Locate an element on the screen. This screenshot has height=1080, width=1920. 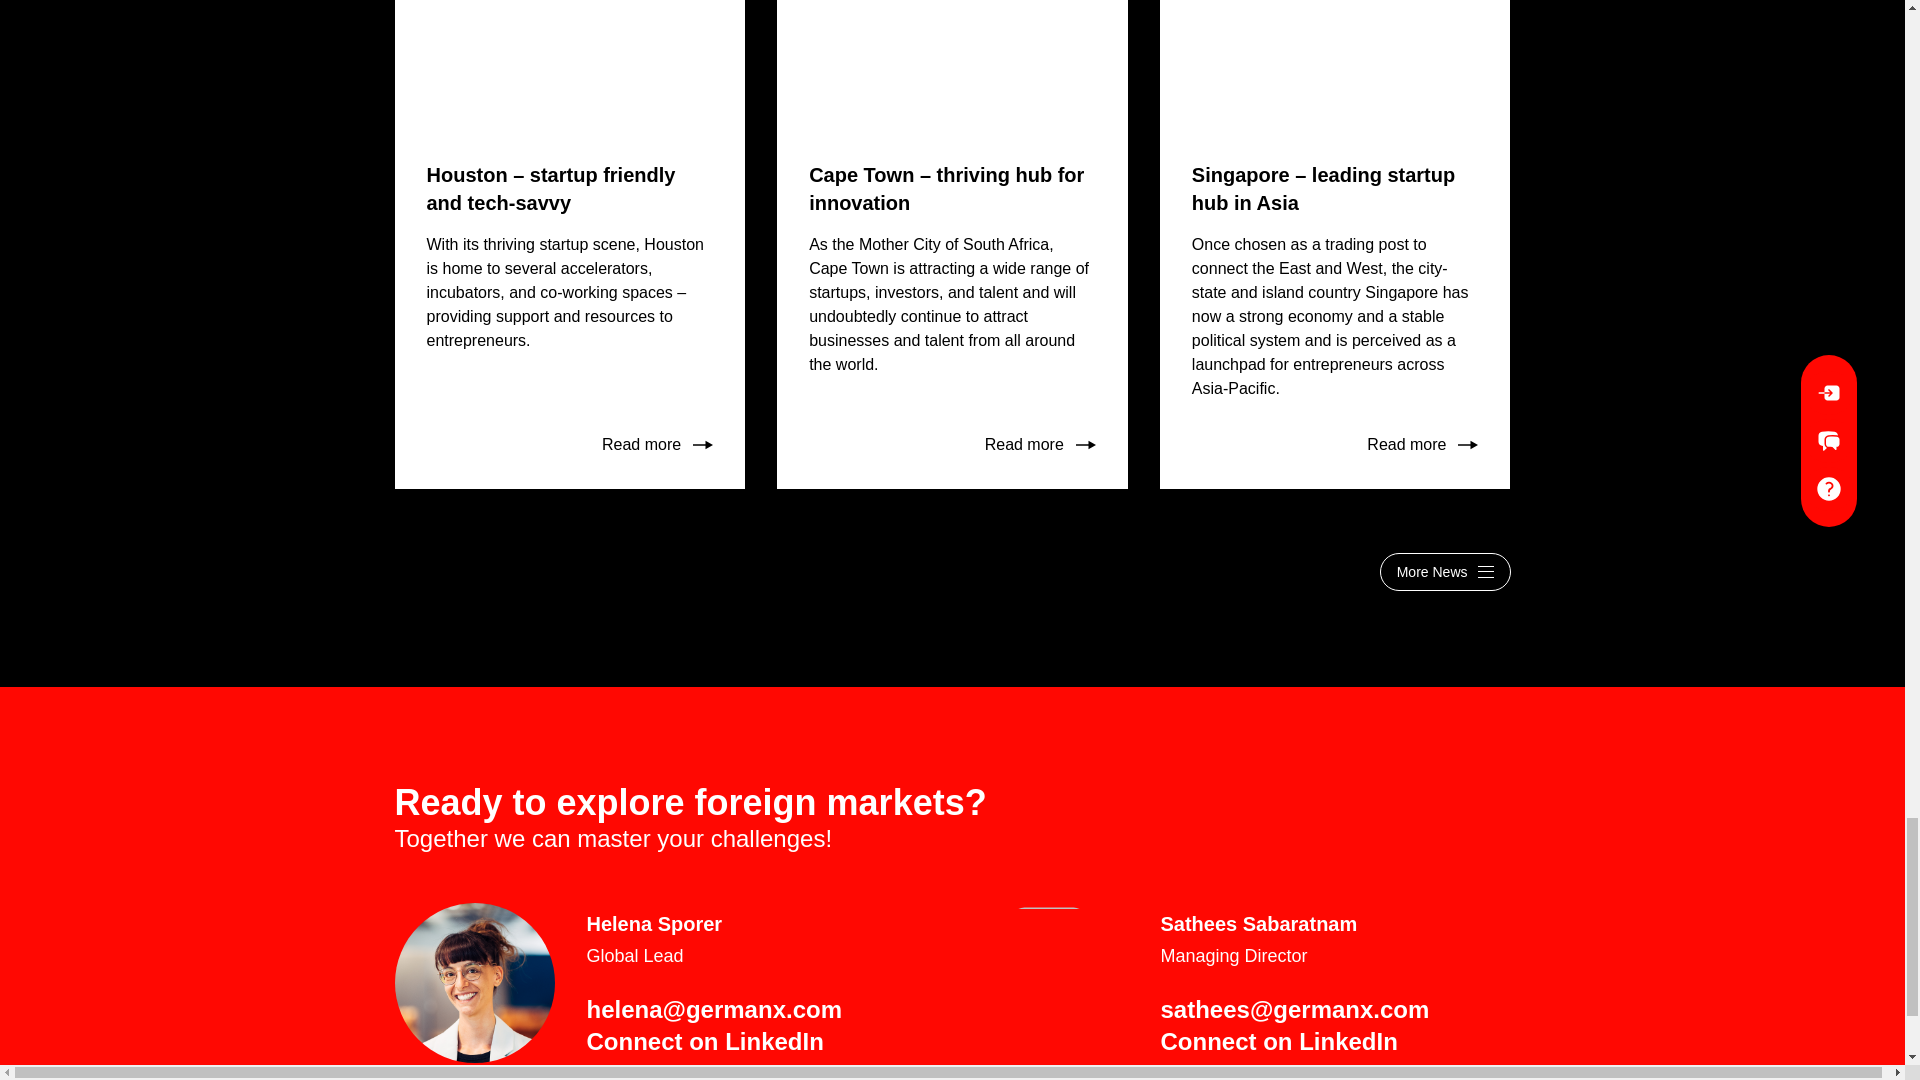
More News is located at coordinates (1446, 571).